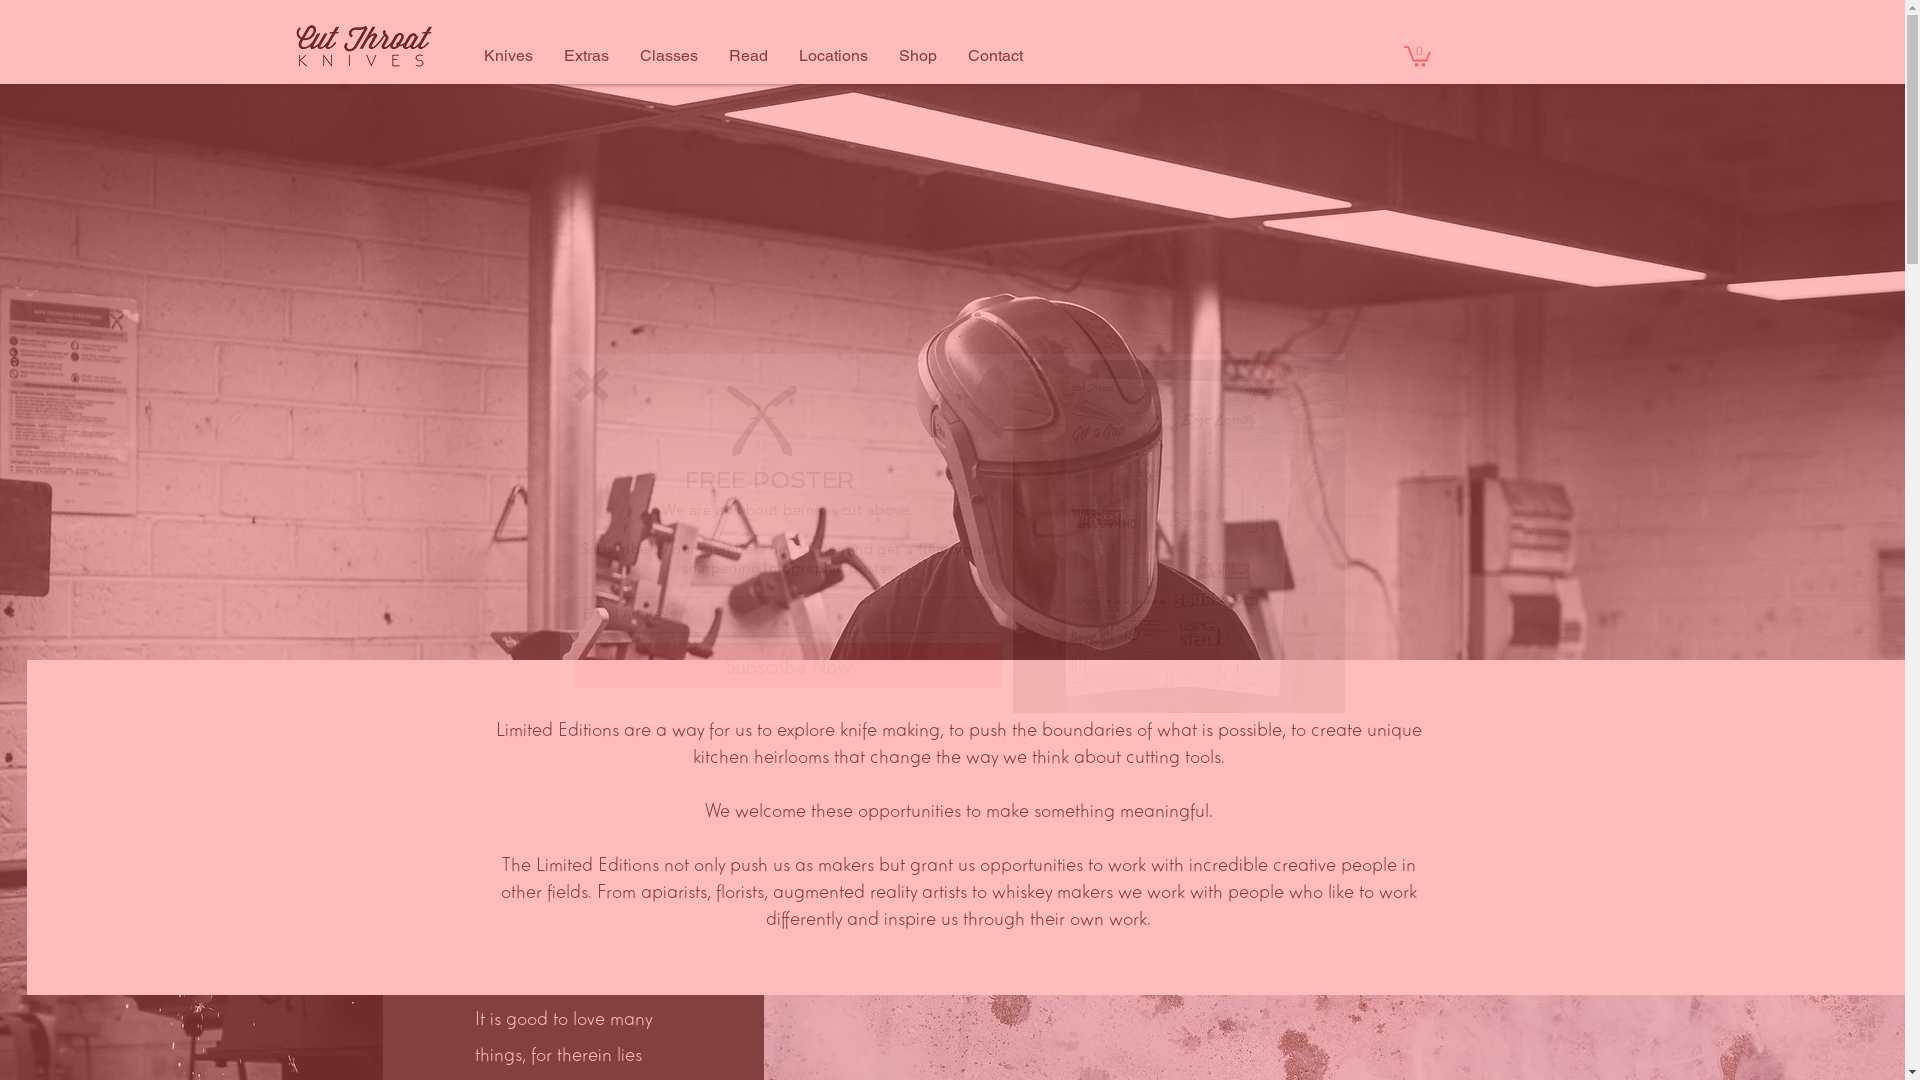 This screenshot has height=1080, width=1920. What do you see at coordinates (668, 56) in the screenshot?
I see `Classes` at bounding box center [668, 56].